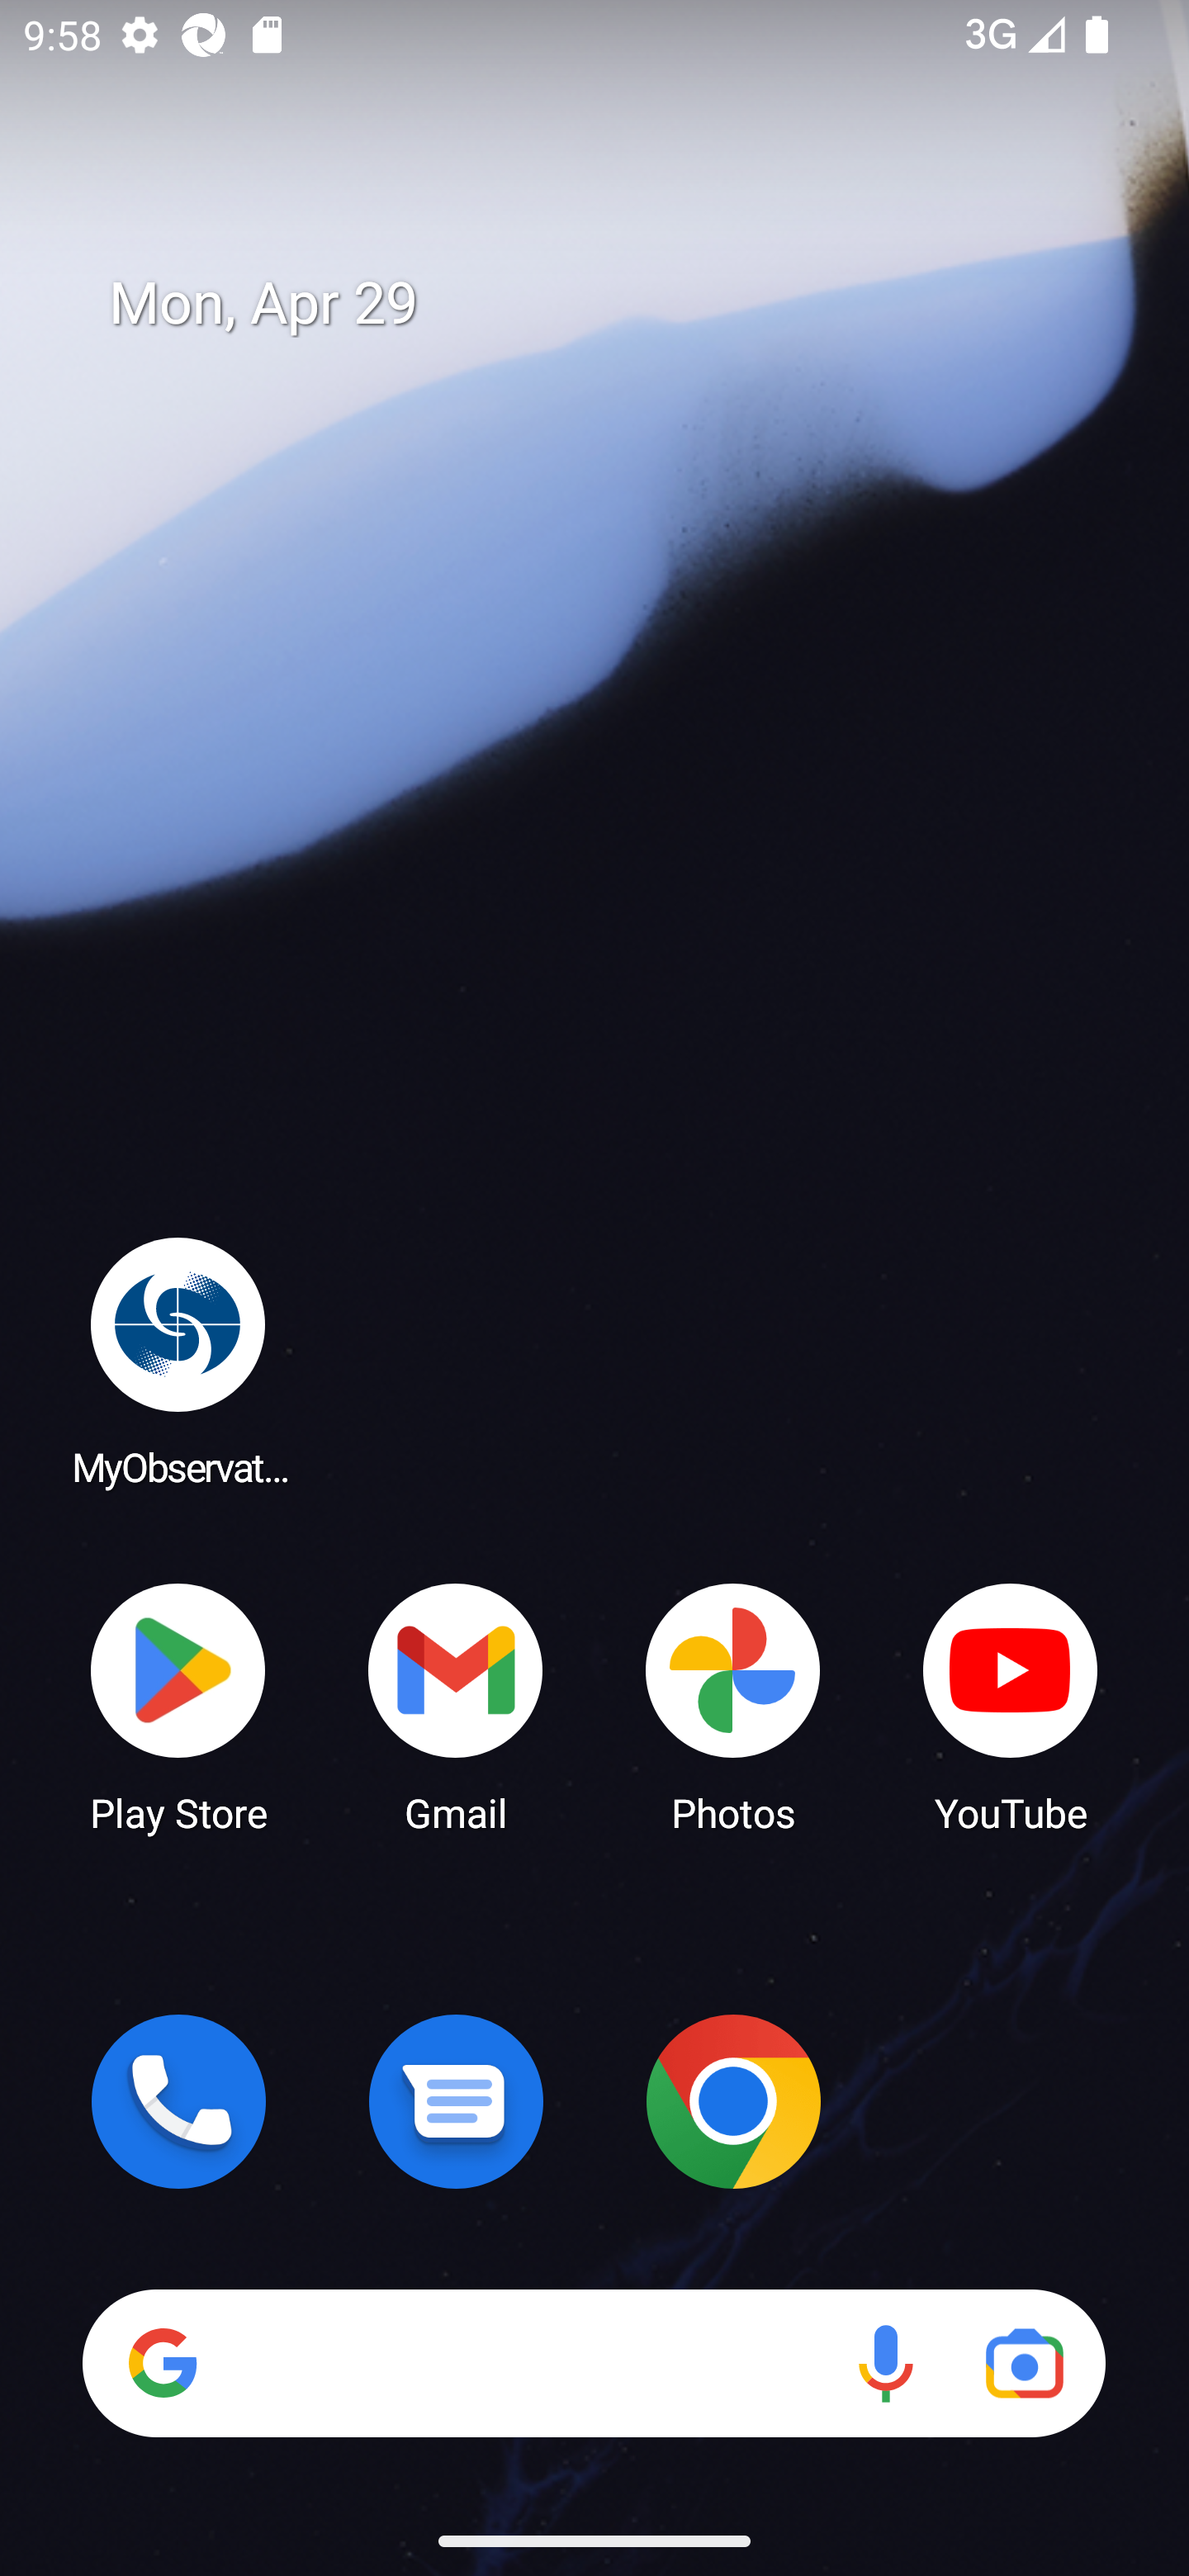 This screenshot has height=2576, width=1189. What do you see at coordinates (733, 1706) in the screenshot?
I see `Photos` at bounding box center [733, 1706].